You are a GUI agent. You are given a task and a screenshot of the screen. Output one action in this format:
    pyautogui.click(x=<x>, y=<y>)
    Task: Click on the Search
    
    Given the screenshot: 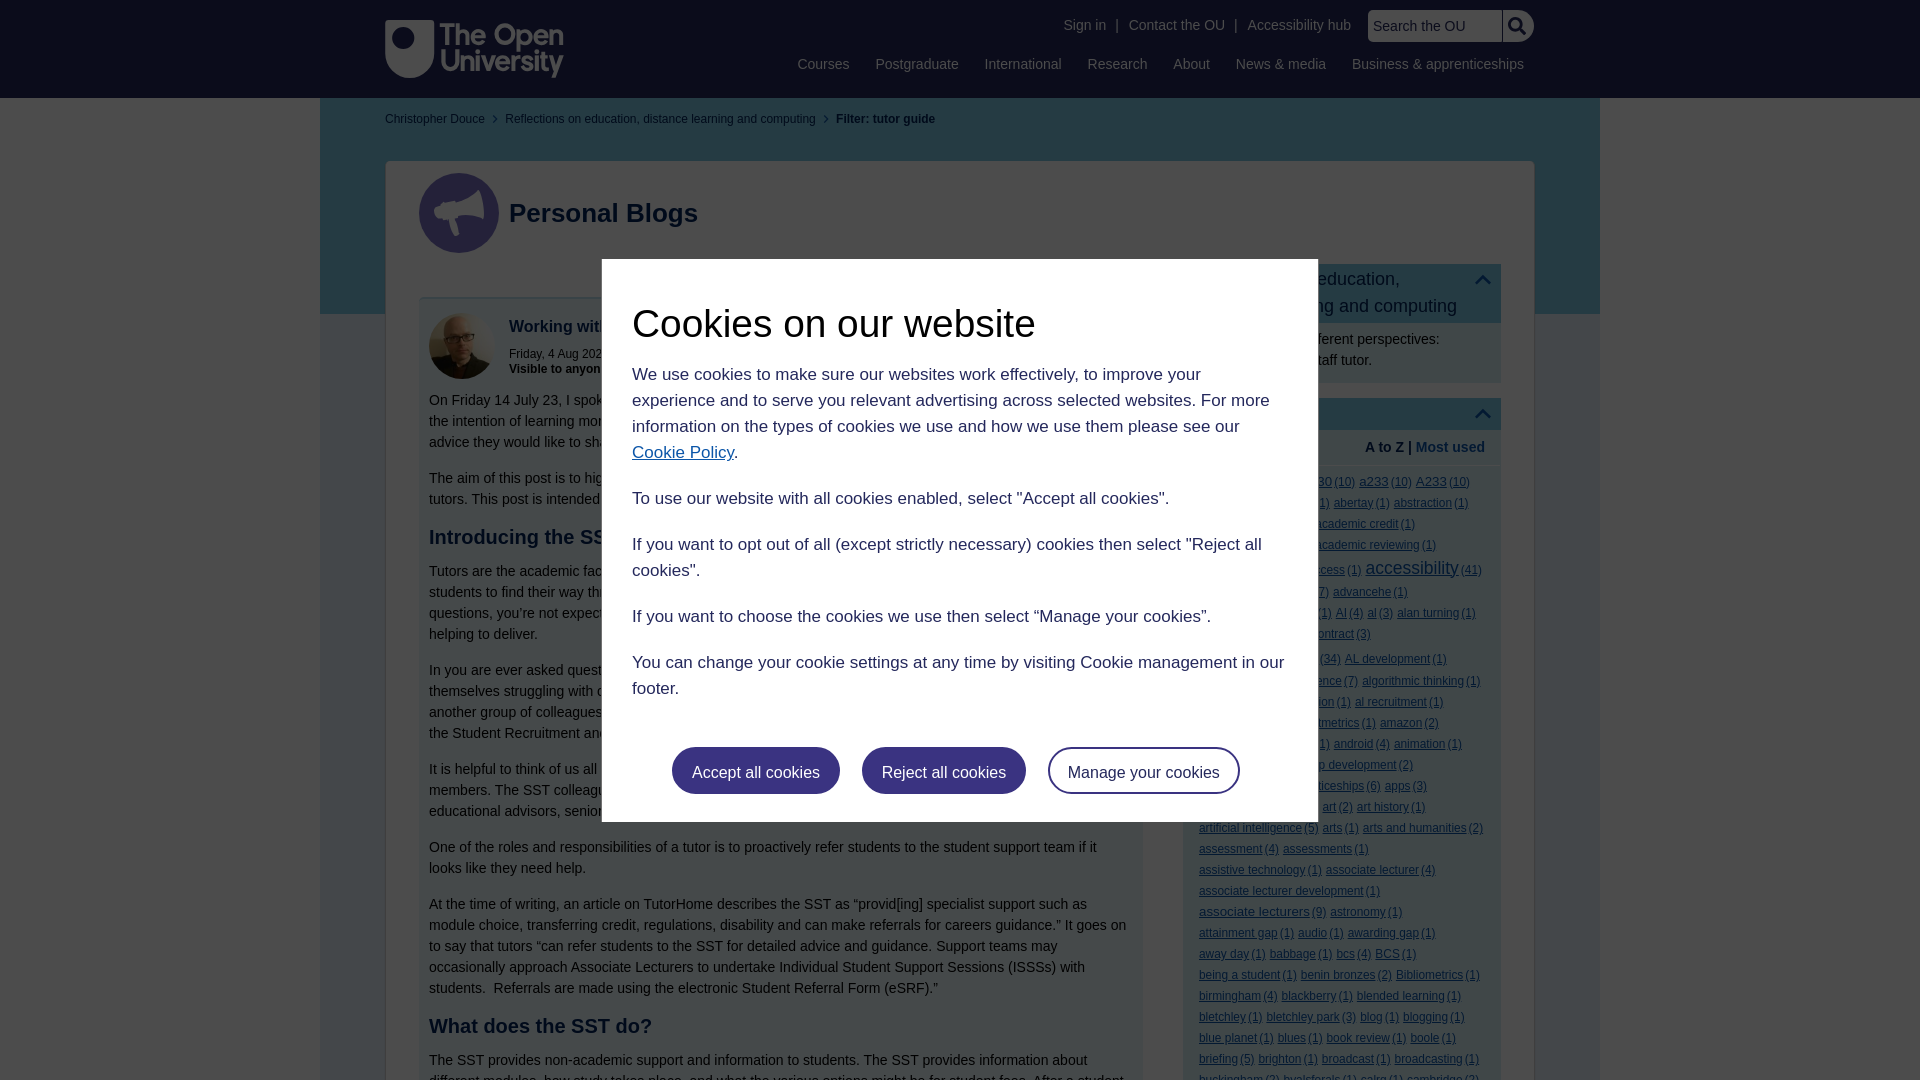 What is the action you would take?
    pyautogui.click(x=1516, y=26)
    